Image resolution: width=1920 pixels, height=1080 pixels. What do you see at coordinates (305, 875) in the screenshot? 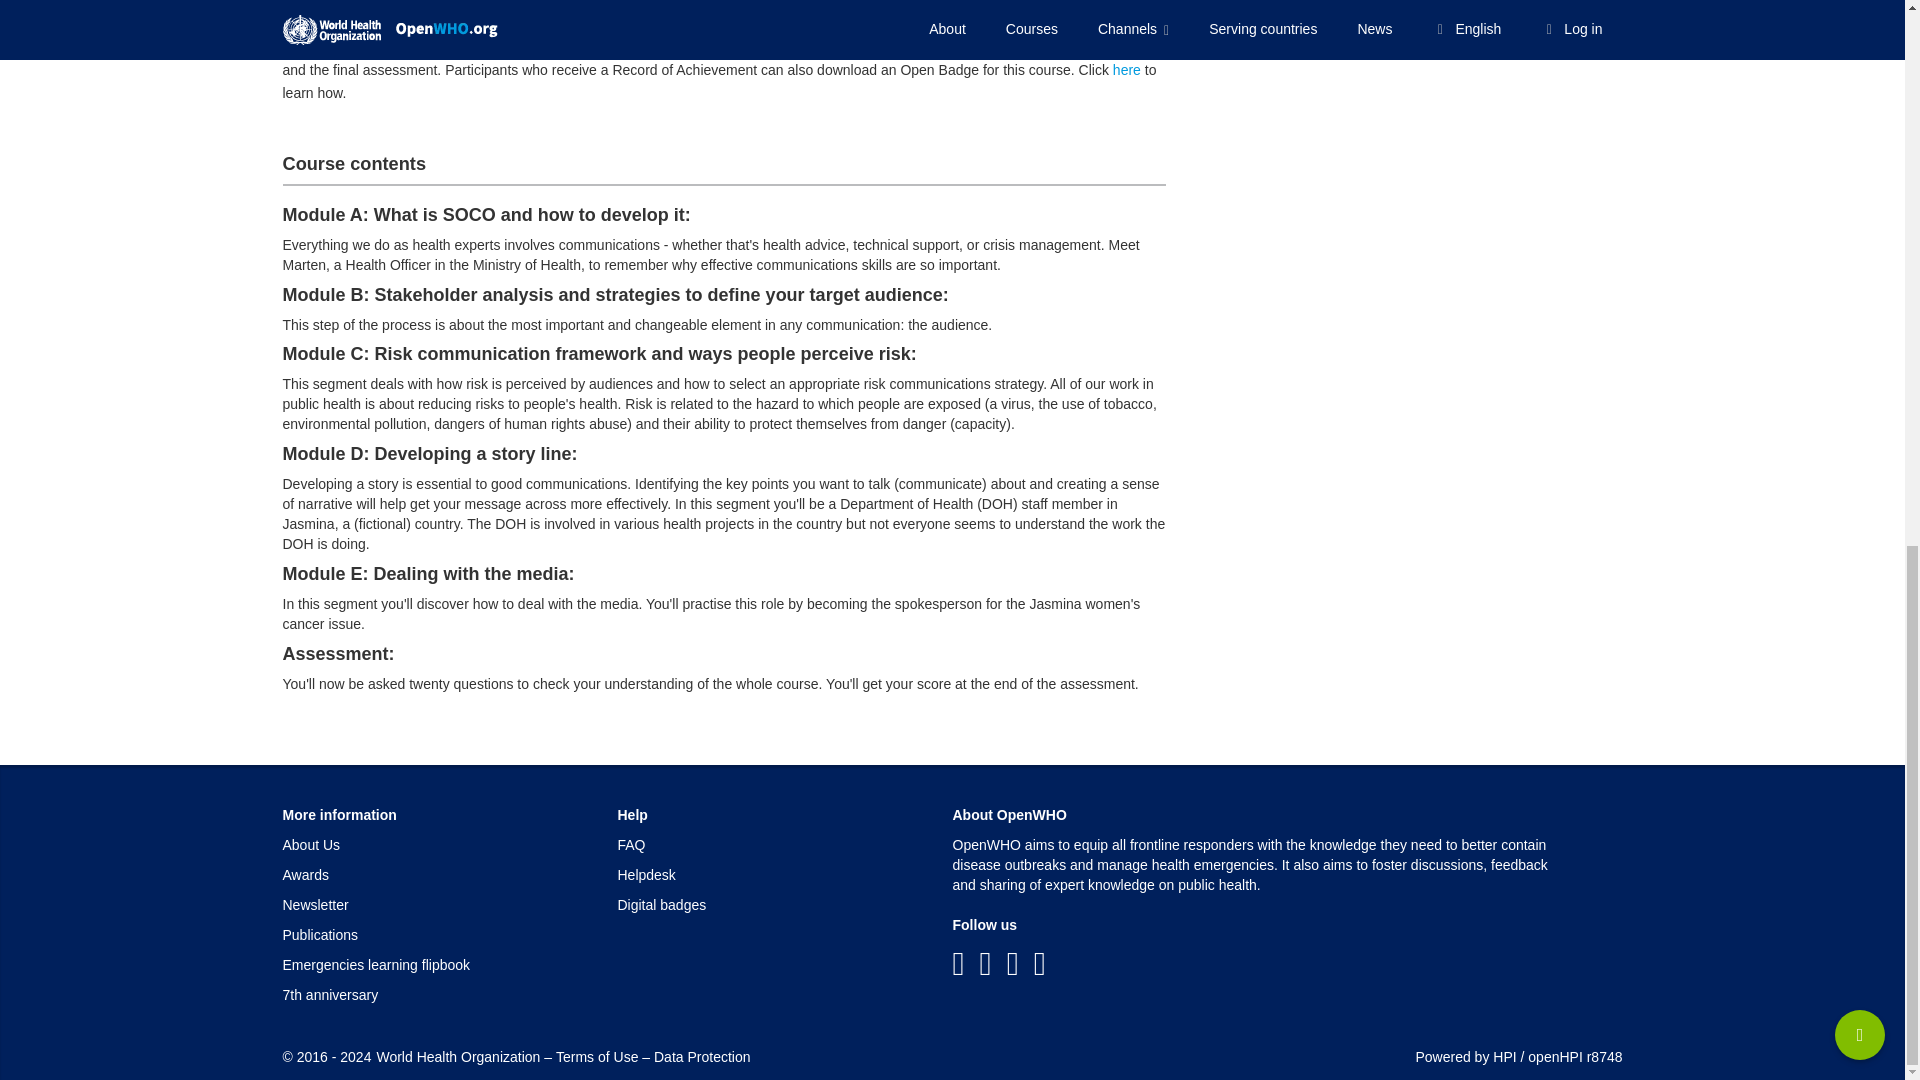
I see `Awards` at bounding box center [305, 875].